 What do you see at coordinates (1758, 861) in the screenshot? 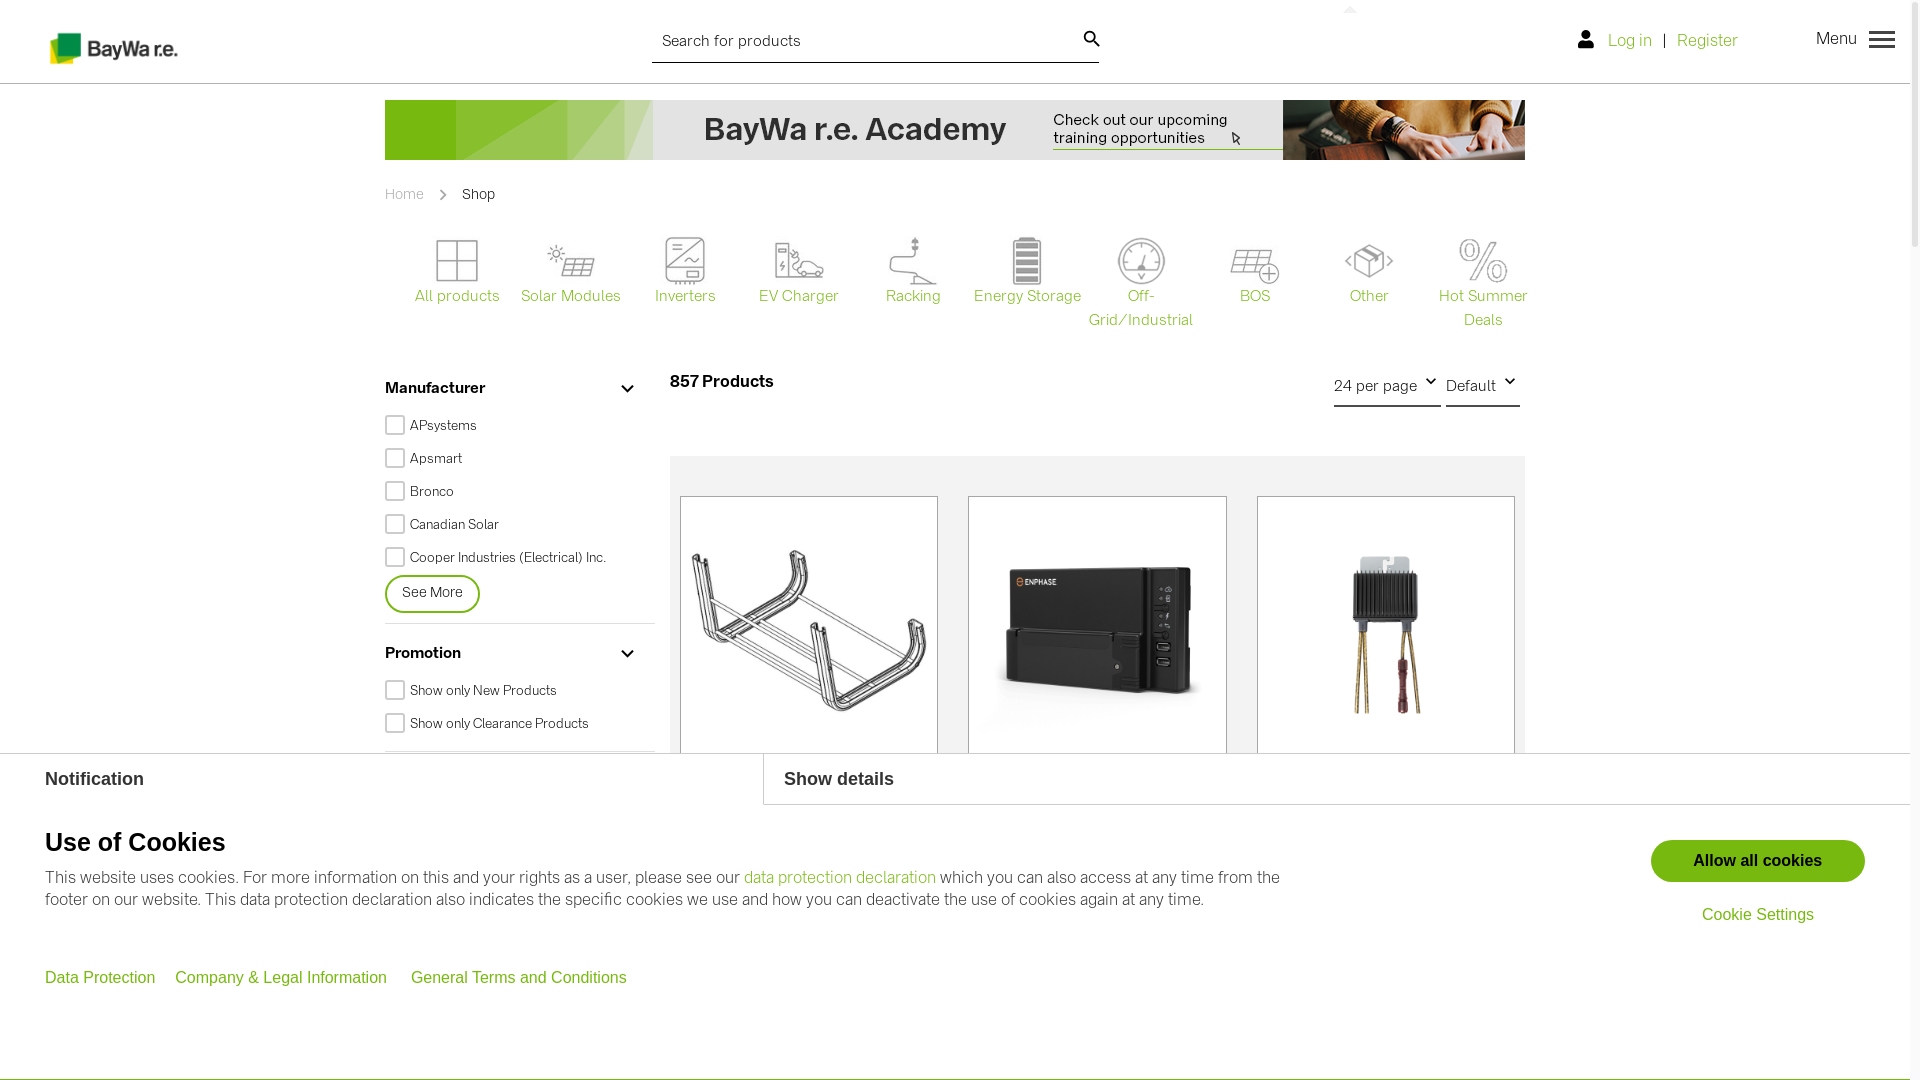
I see `    Allow all cookies    ` at bounding box center [1758, 861].